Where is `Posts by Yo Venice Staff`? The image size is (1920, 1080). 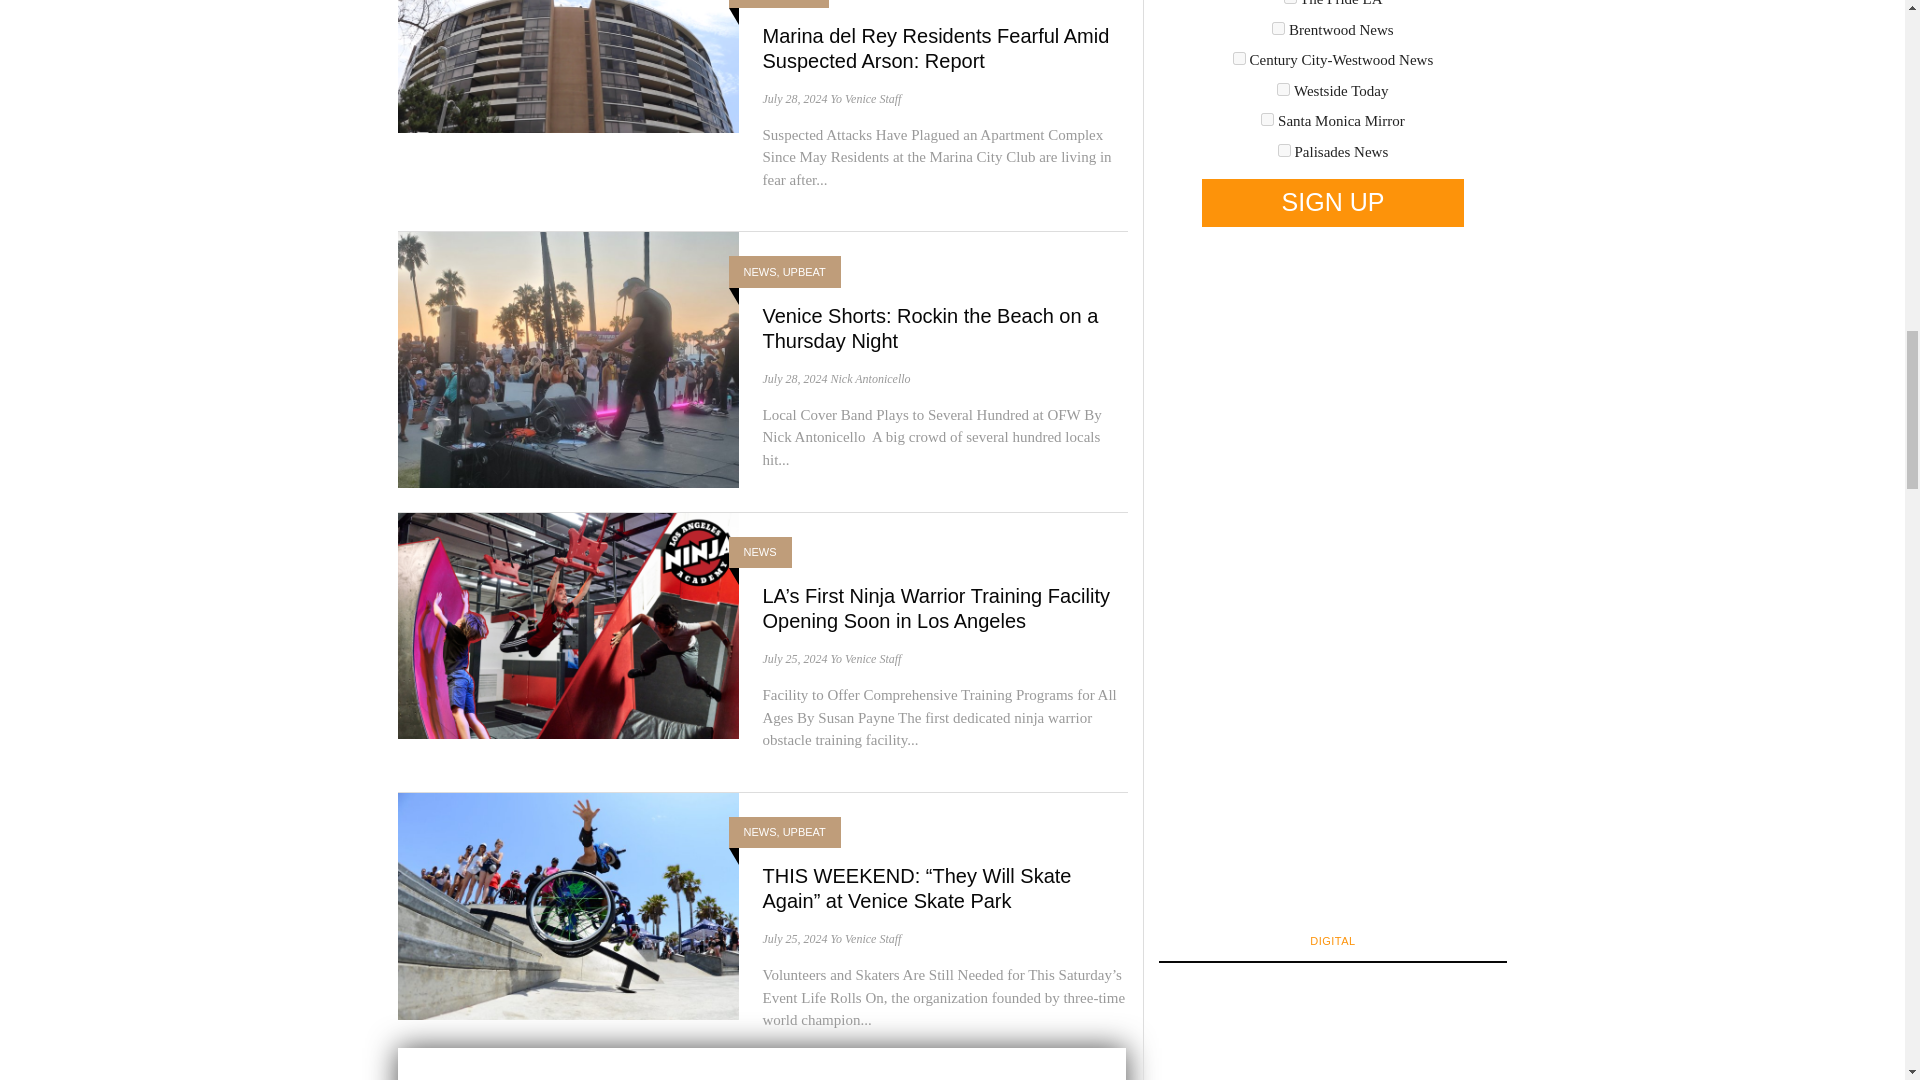
Posts by Yo Venice Staff is located at coordinates (864, 98).